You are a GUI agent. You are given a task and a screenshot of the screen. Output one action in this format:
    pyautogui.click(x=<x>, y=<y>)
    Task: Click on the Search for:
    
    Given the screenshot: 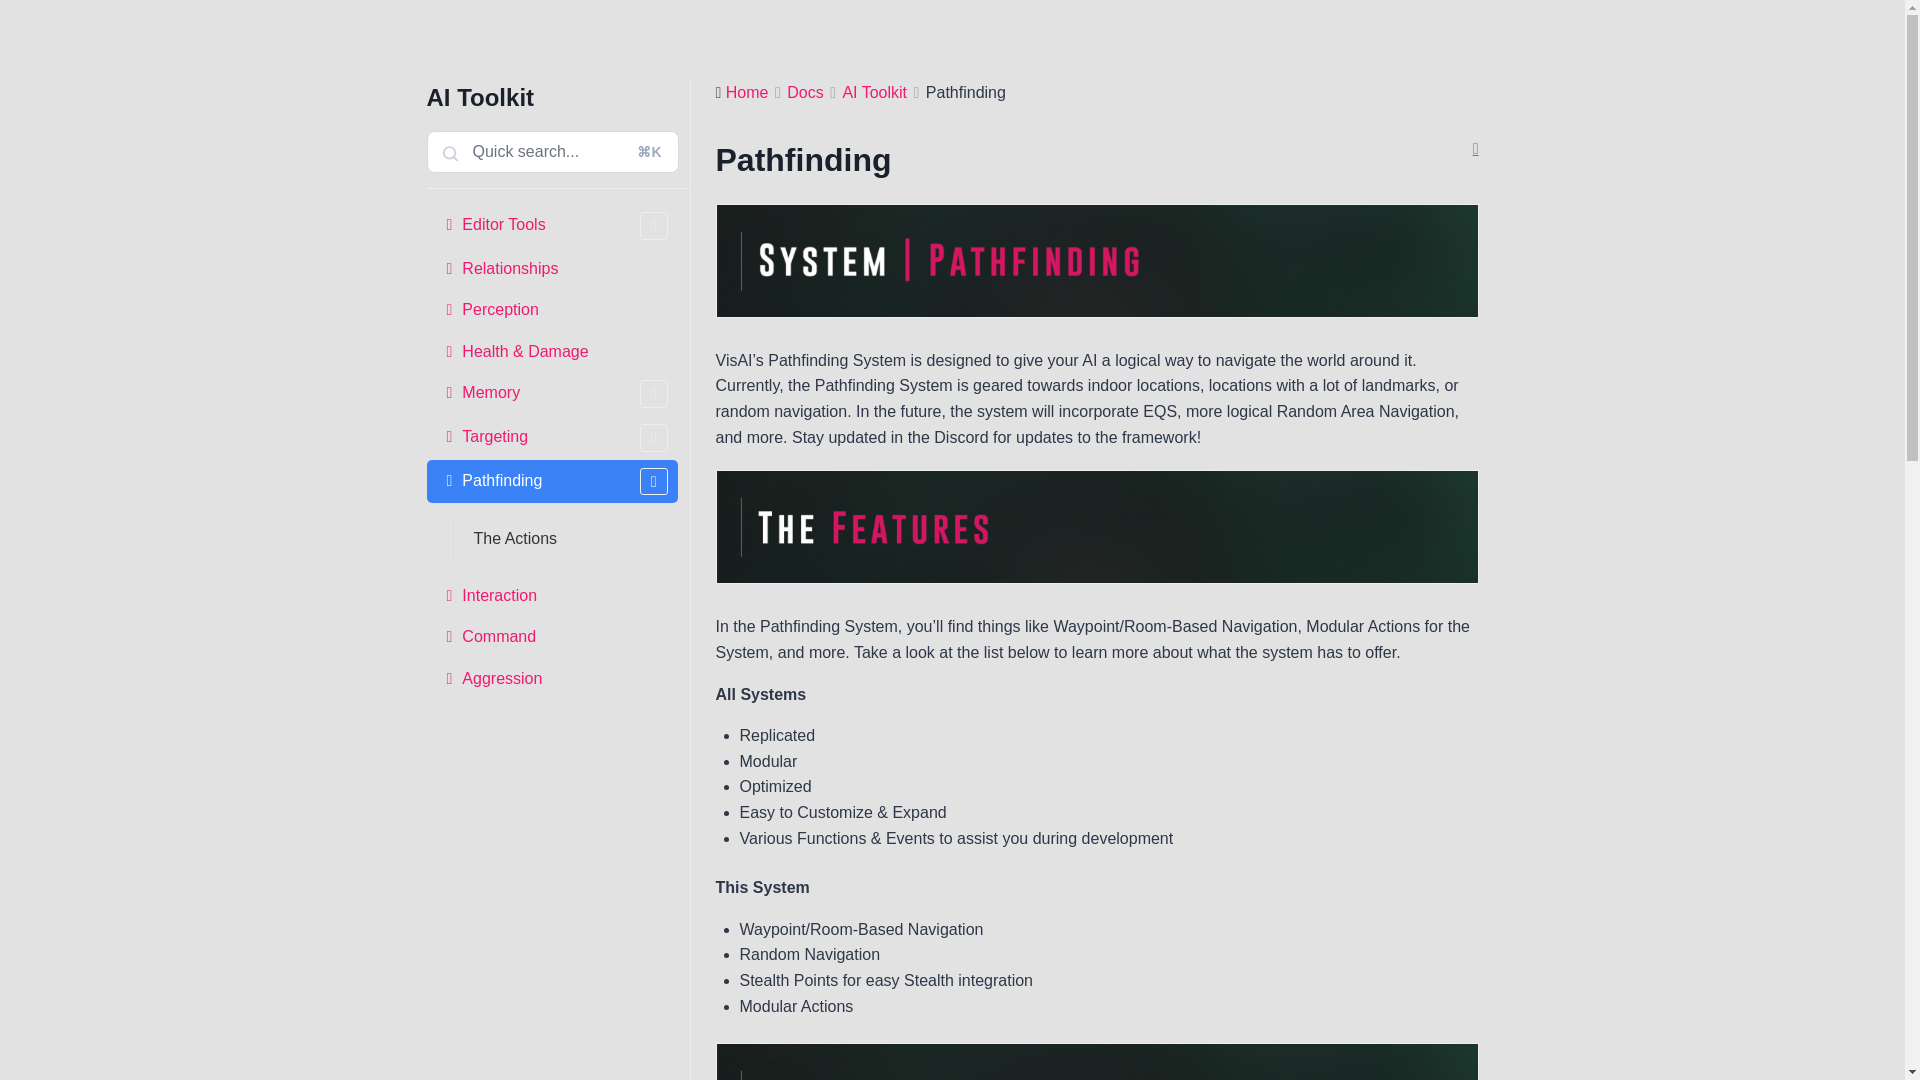 What is the action you would take?
    pyautogui.click(x=552, y=151)
    